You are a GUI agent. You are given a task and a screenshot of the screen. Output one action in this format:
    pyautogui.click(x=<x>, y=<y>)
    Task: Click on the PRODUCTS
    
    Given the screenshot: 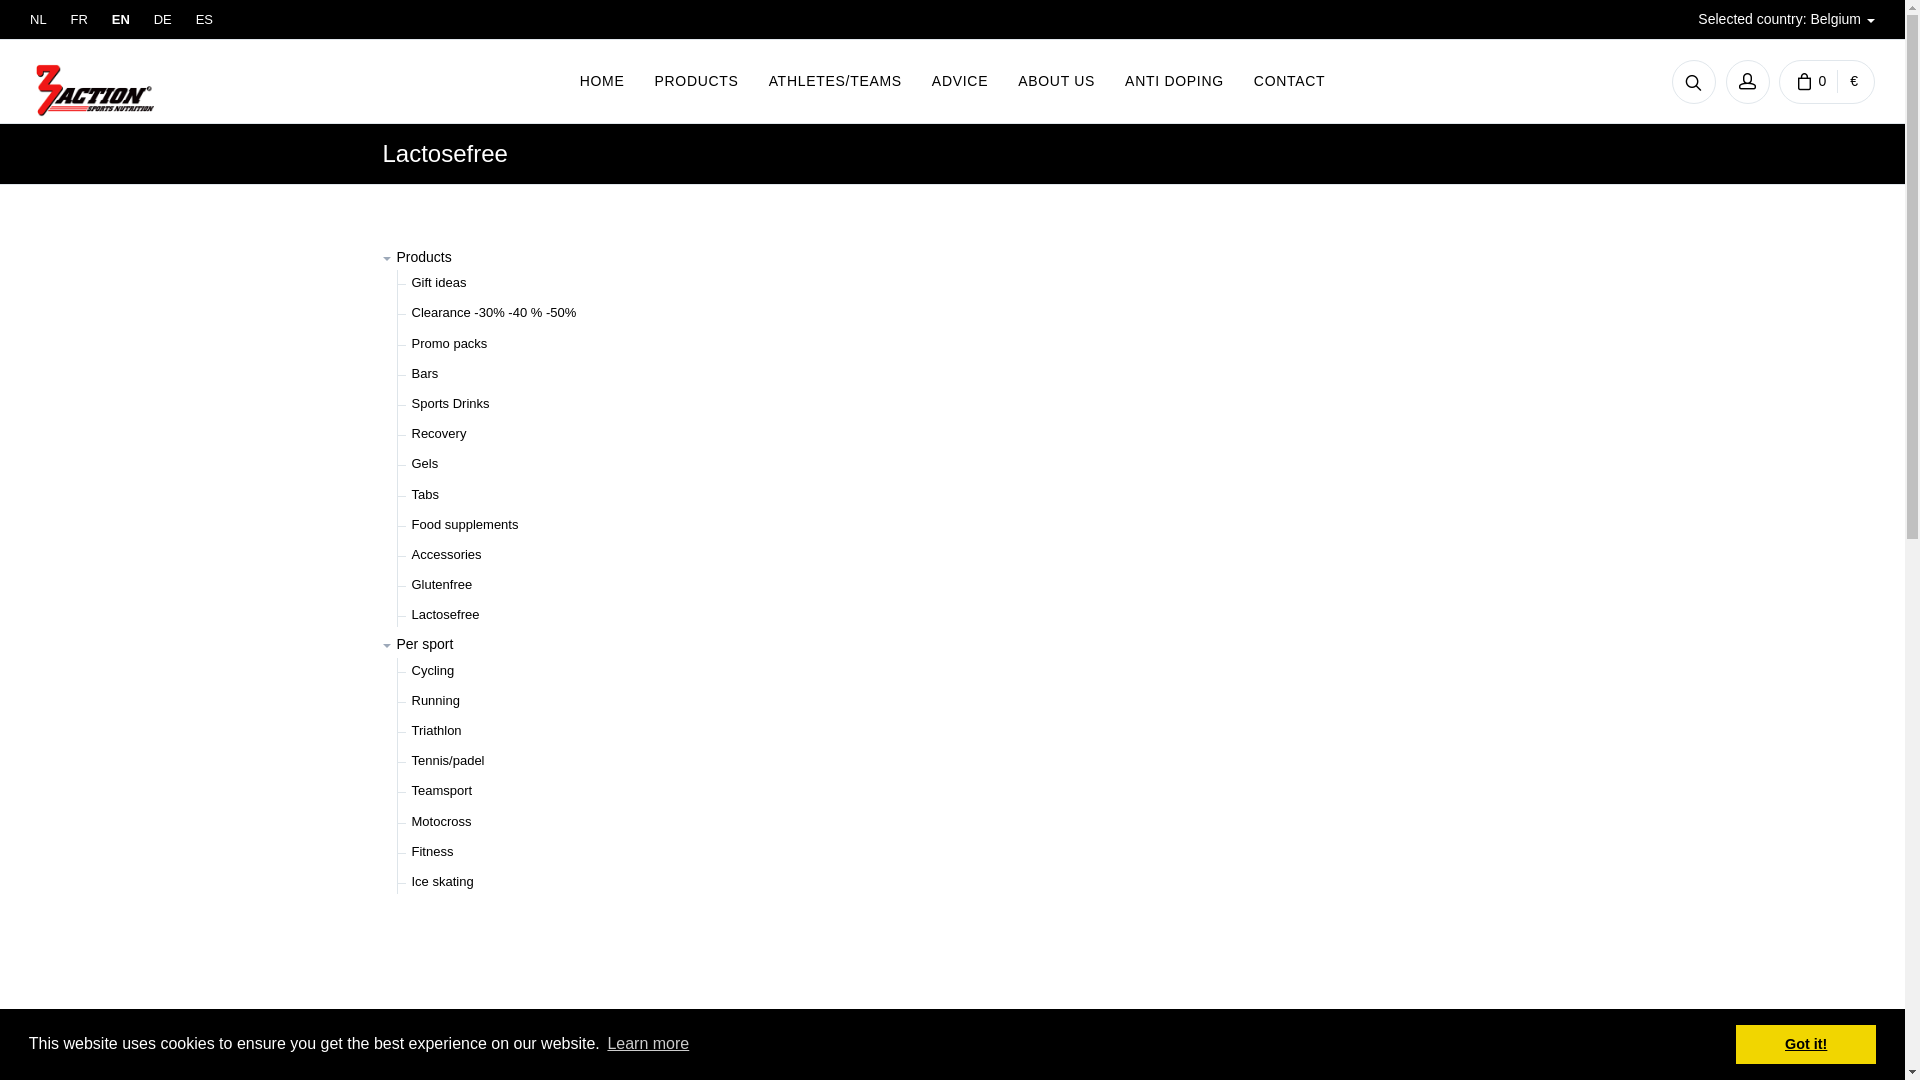 What is the action you would take?
    pyautogui.click(x=696, y=82)
    